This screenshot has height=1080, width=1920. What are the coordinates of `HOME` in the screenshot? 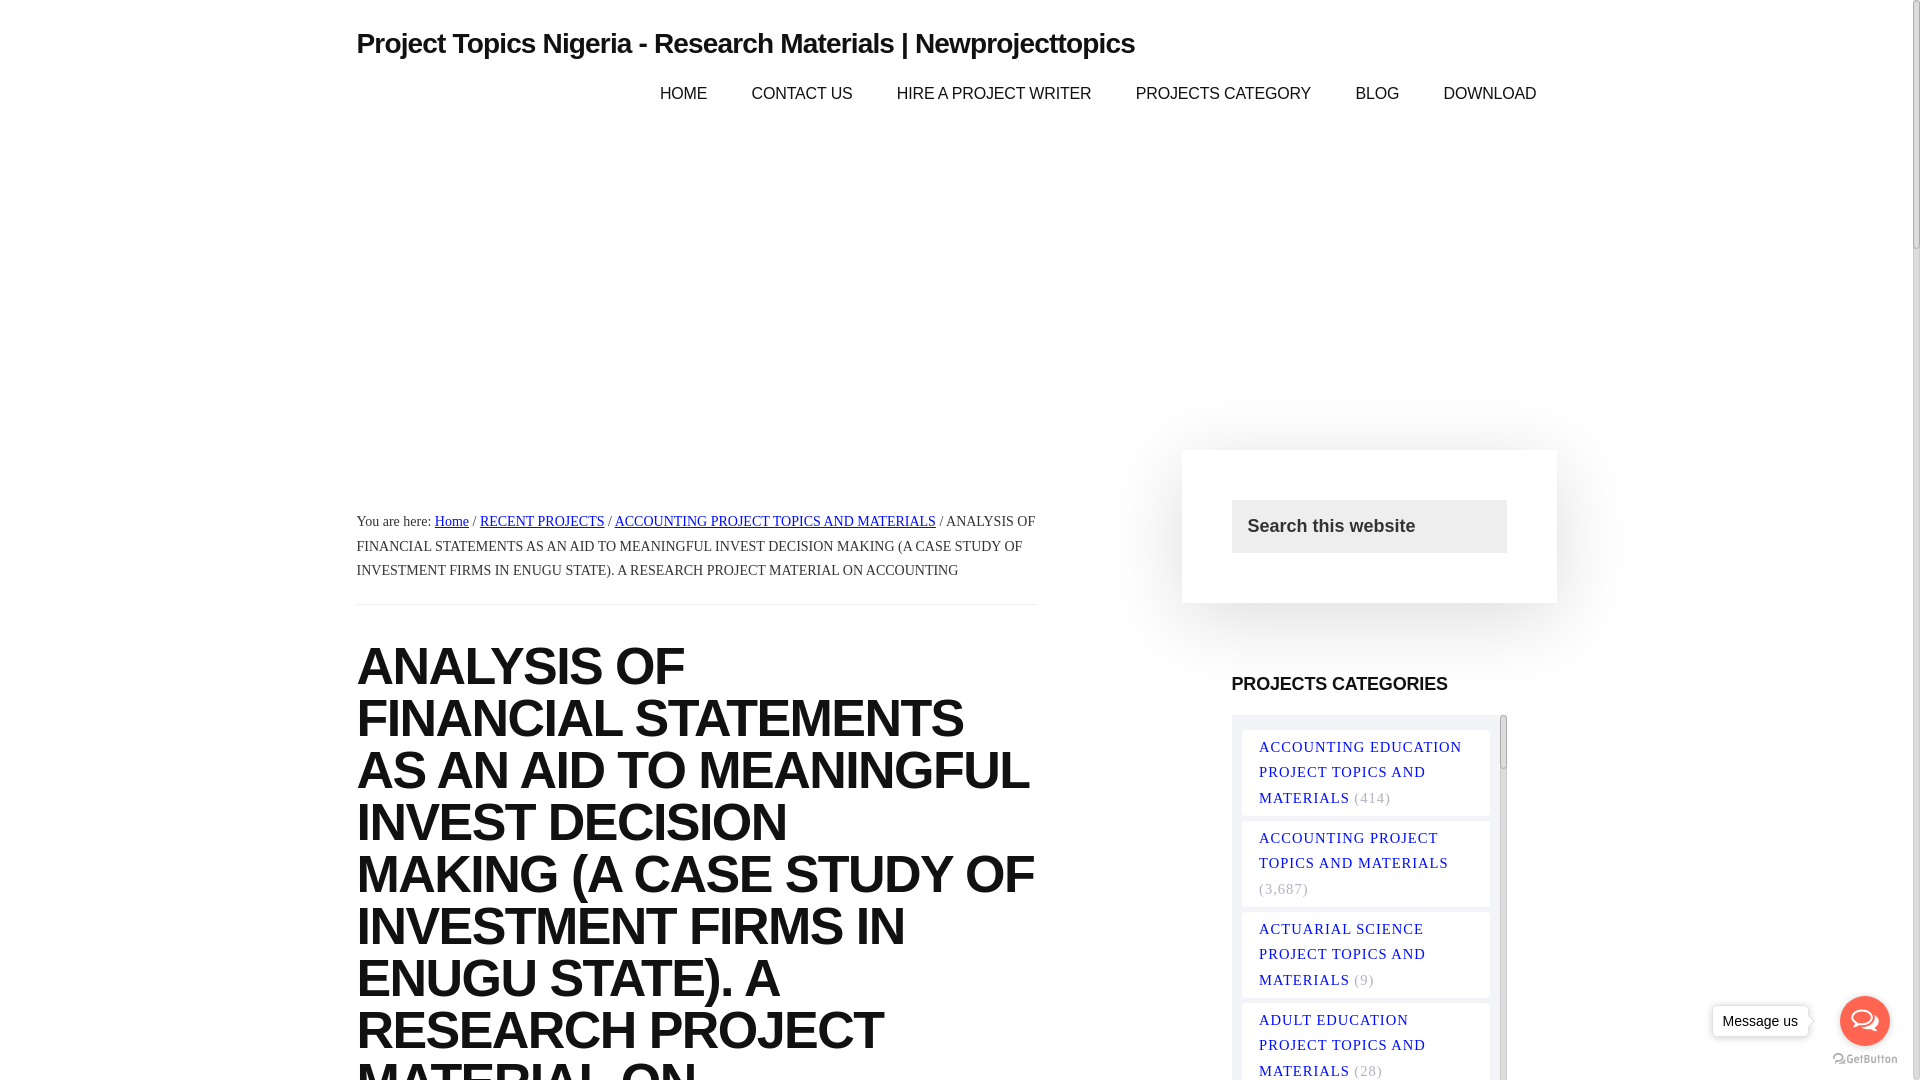 It's located at (683, 94).